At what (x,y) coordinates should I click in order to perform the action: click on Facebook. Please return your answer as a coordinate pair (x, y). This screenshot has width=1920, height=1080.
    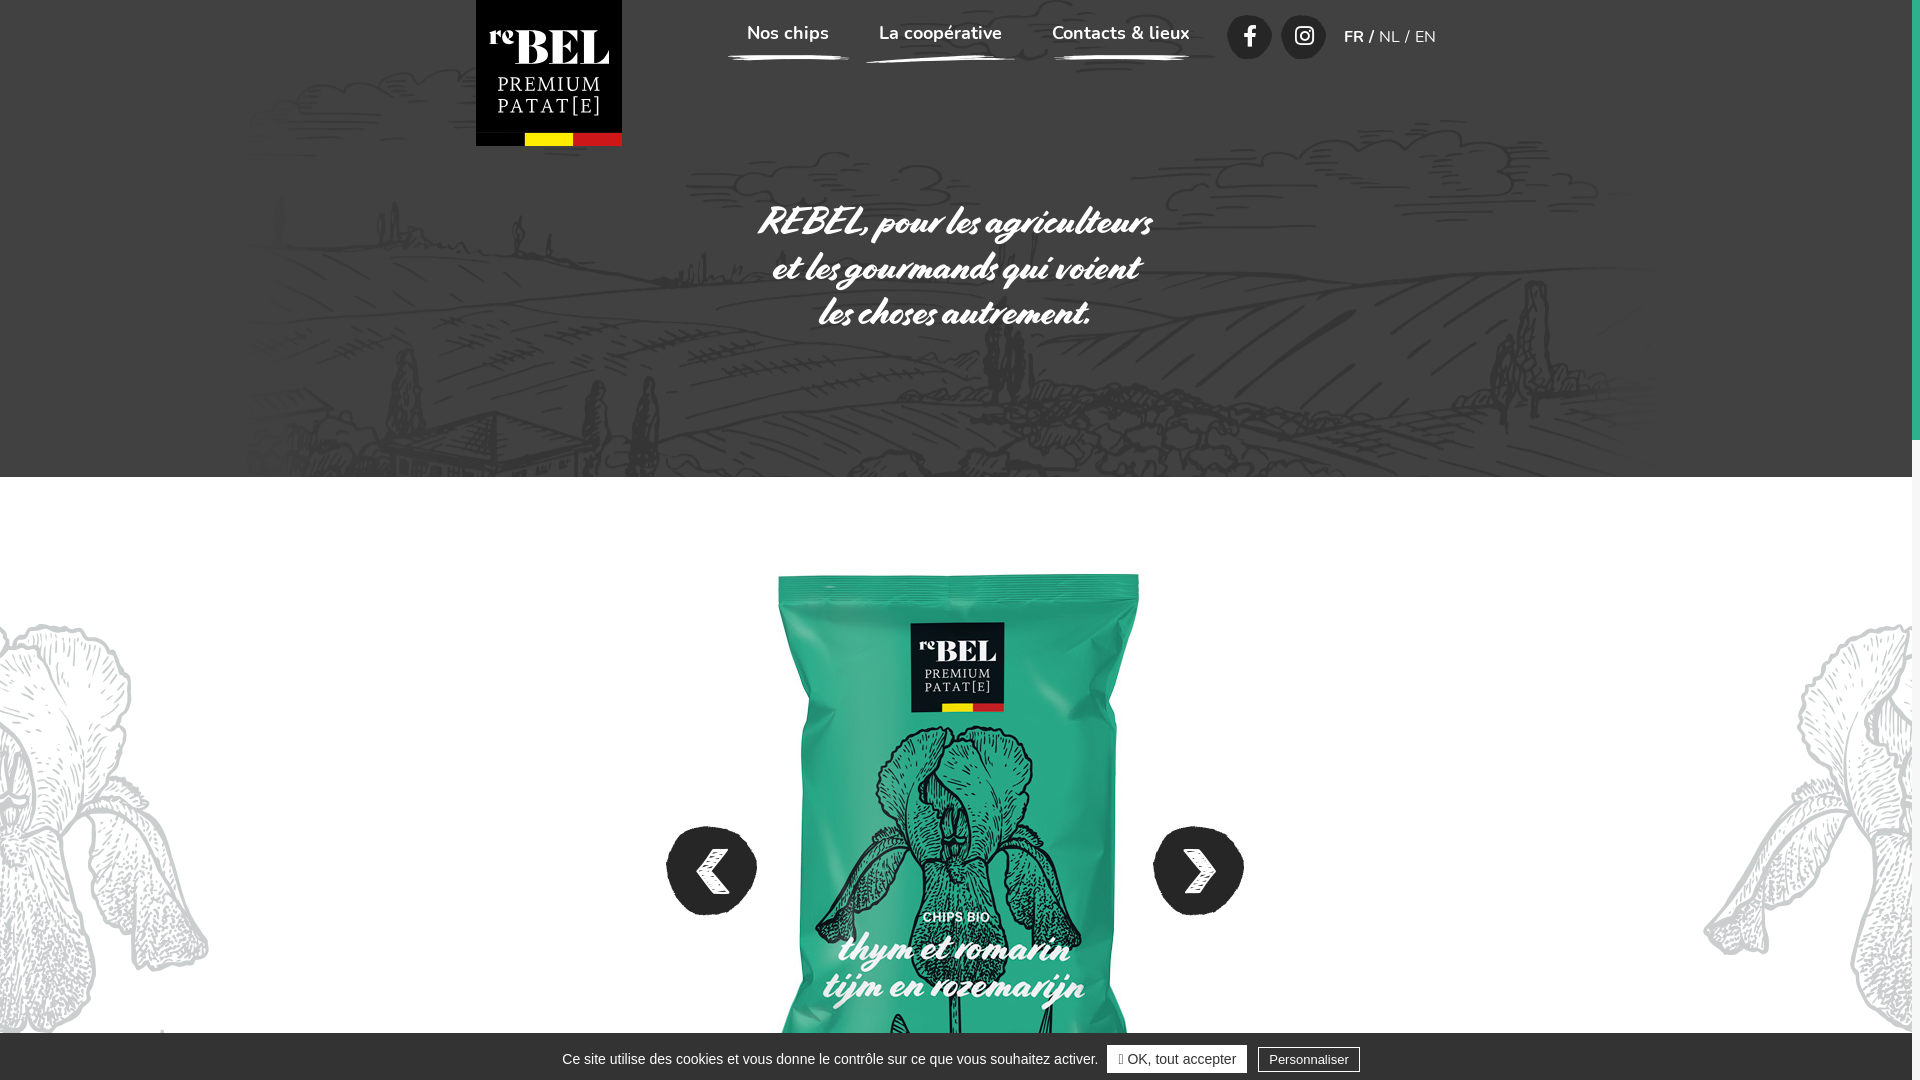
    Looking at the image, I should click on (1250, 37).